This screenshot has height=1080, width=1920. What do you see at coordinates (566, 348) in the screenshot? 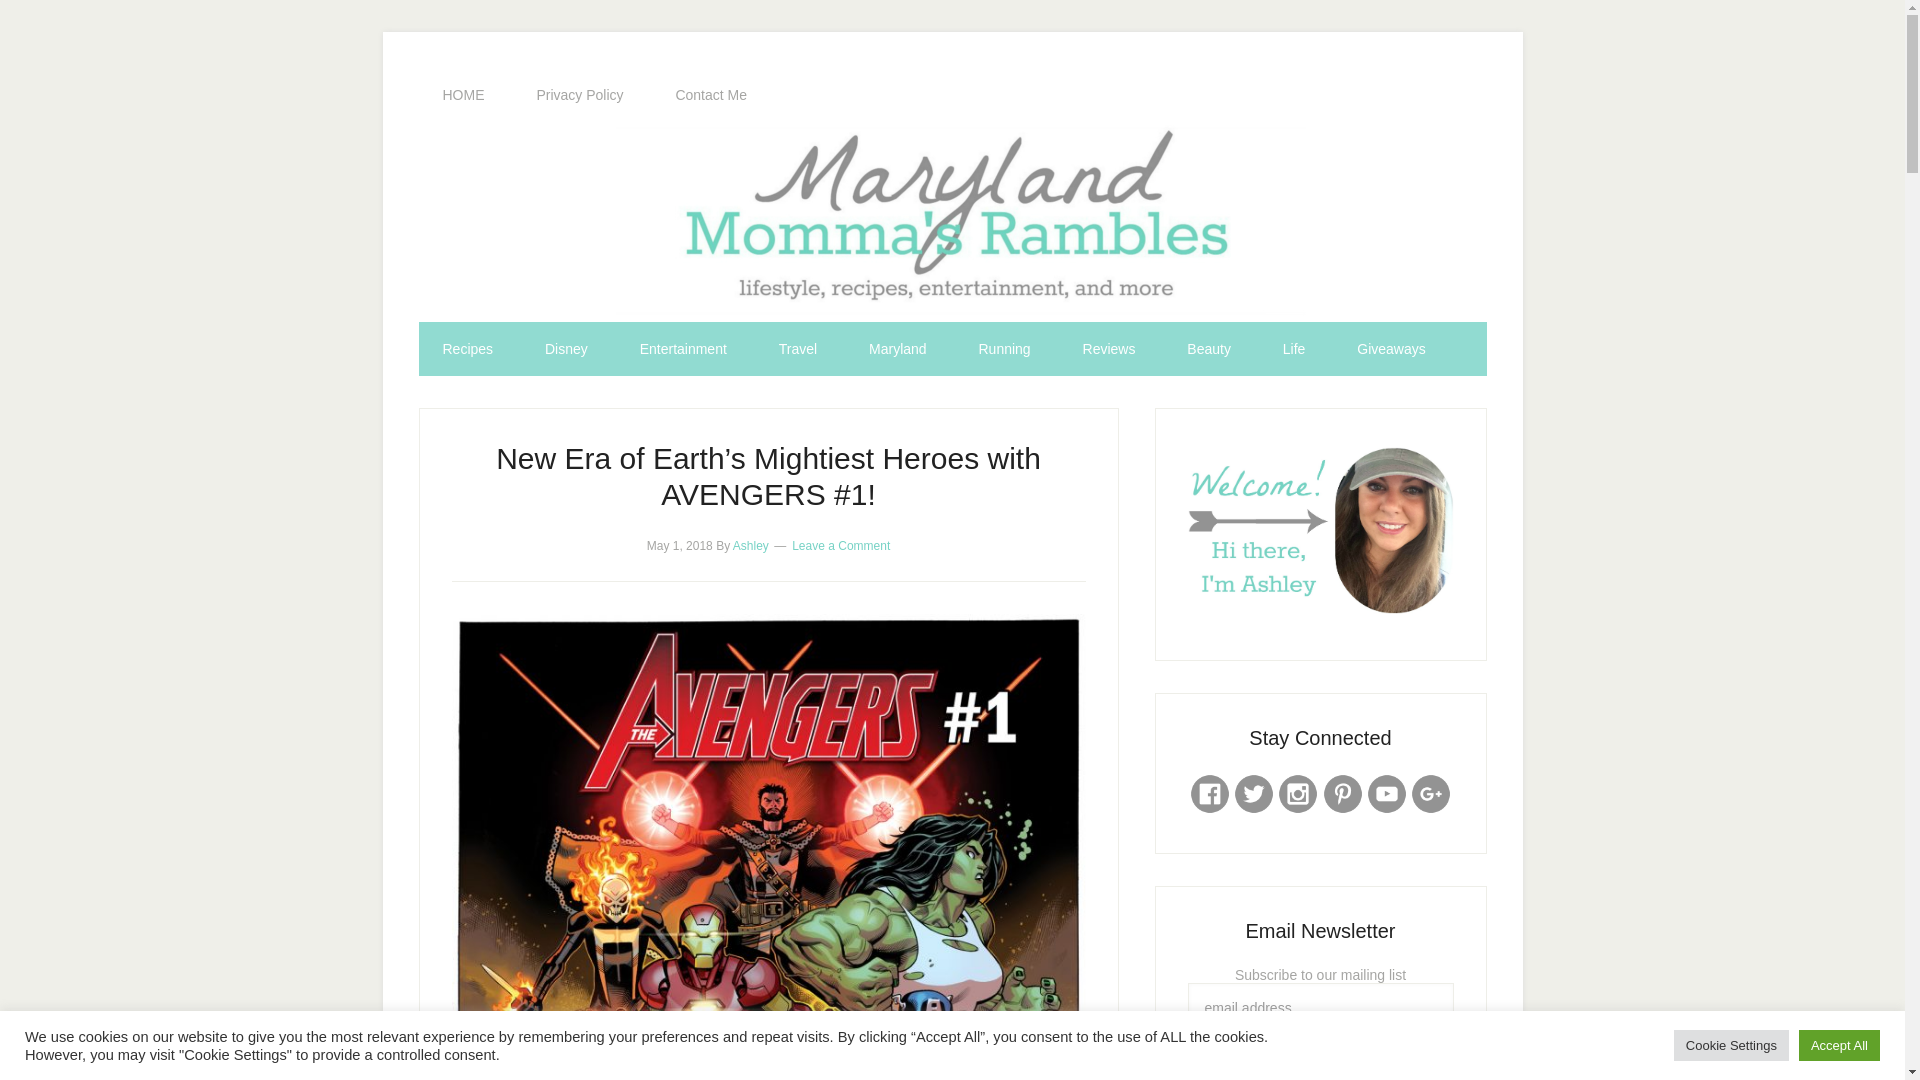
I see `Disney` at bounding box center [566, 348].